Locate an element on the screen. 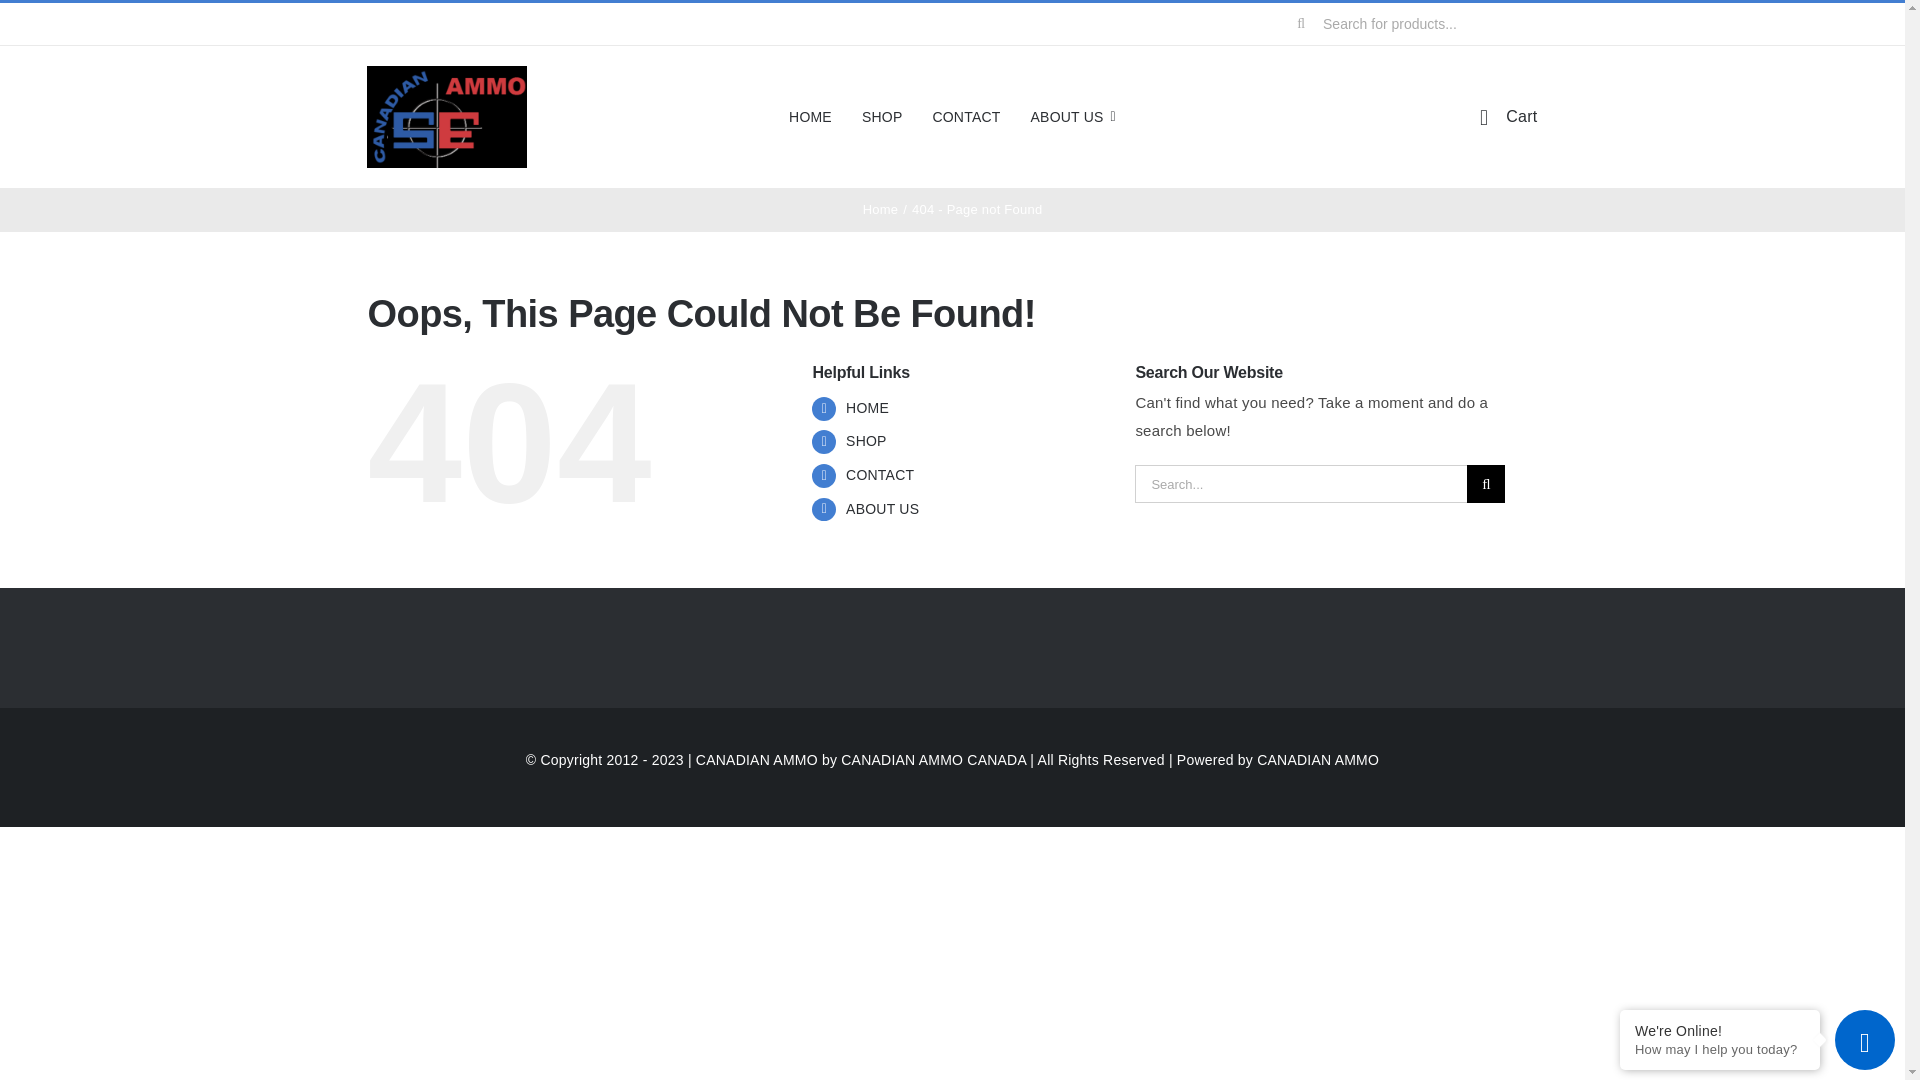 The width and height of the screenshot is (1920, 1080). SHOP is located at coordinates (866, 441).